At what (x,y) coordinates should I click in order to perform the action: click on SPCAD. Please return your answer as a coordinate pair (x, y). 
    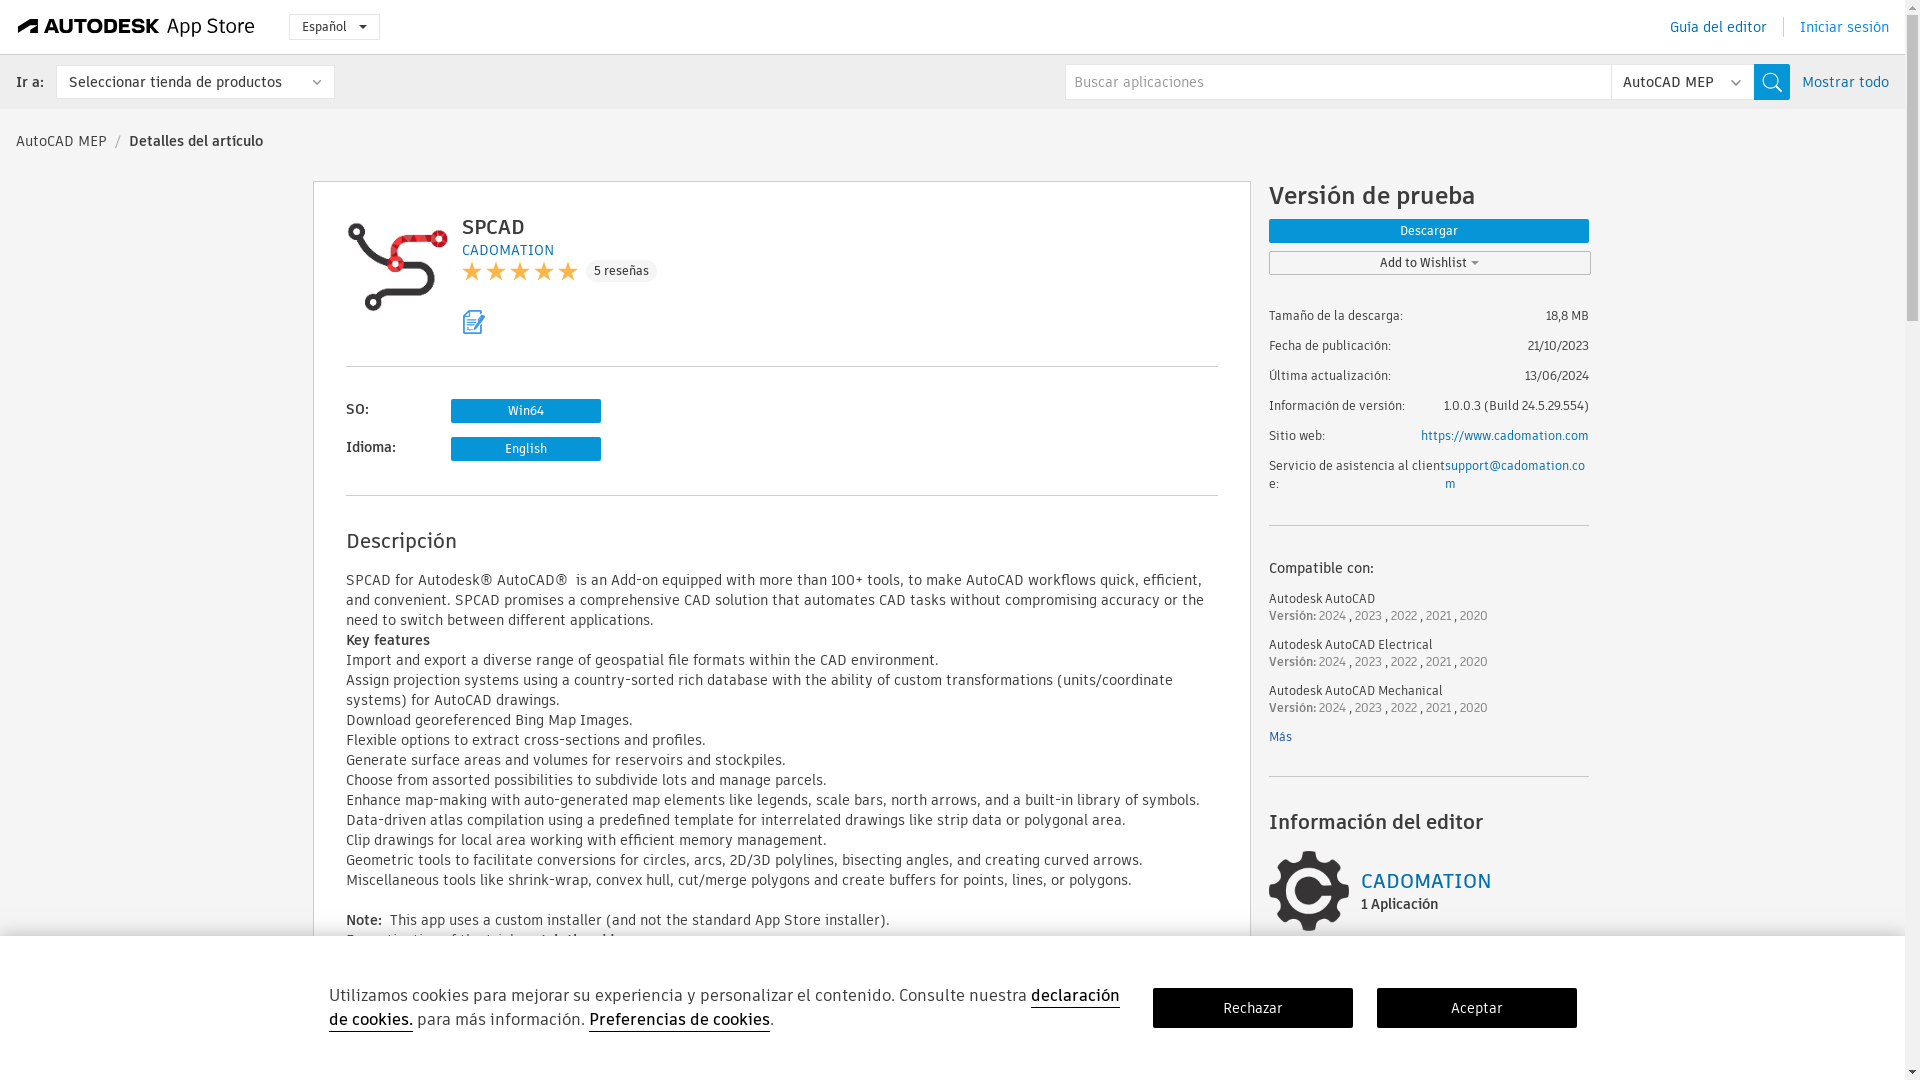
    Looking at the image, I should click on (493, 226).